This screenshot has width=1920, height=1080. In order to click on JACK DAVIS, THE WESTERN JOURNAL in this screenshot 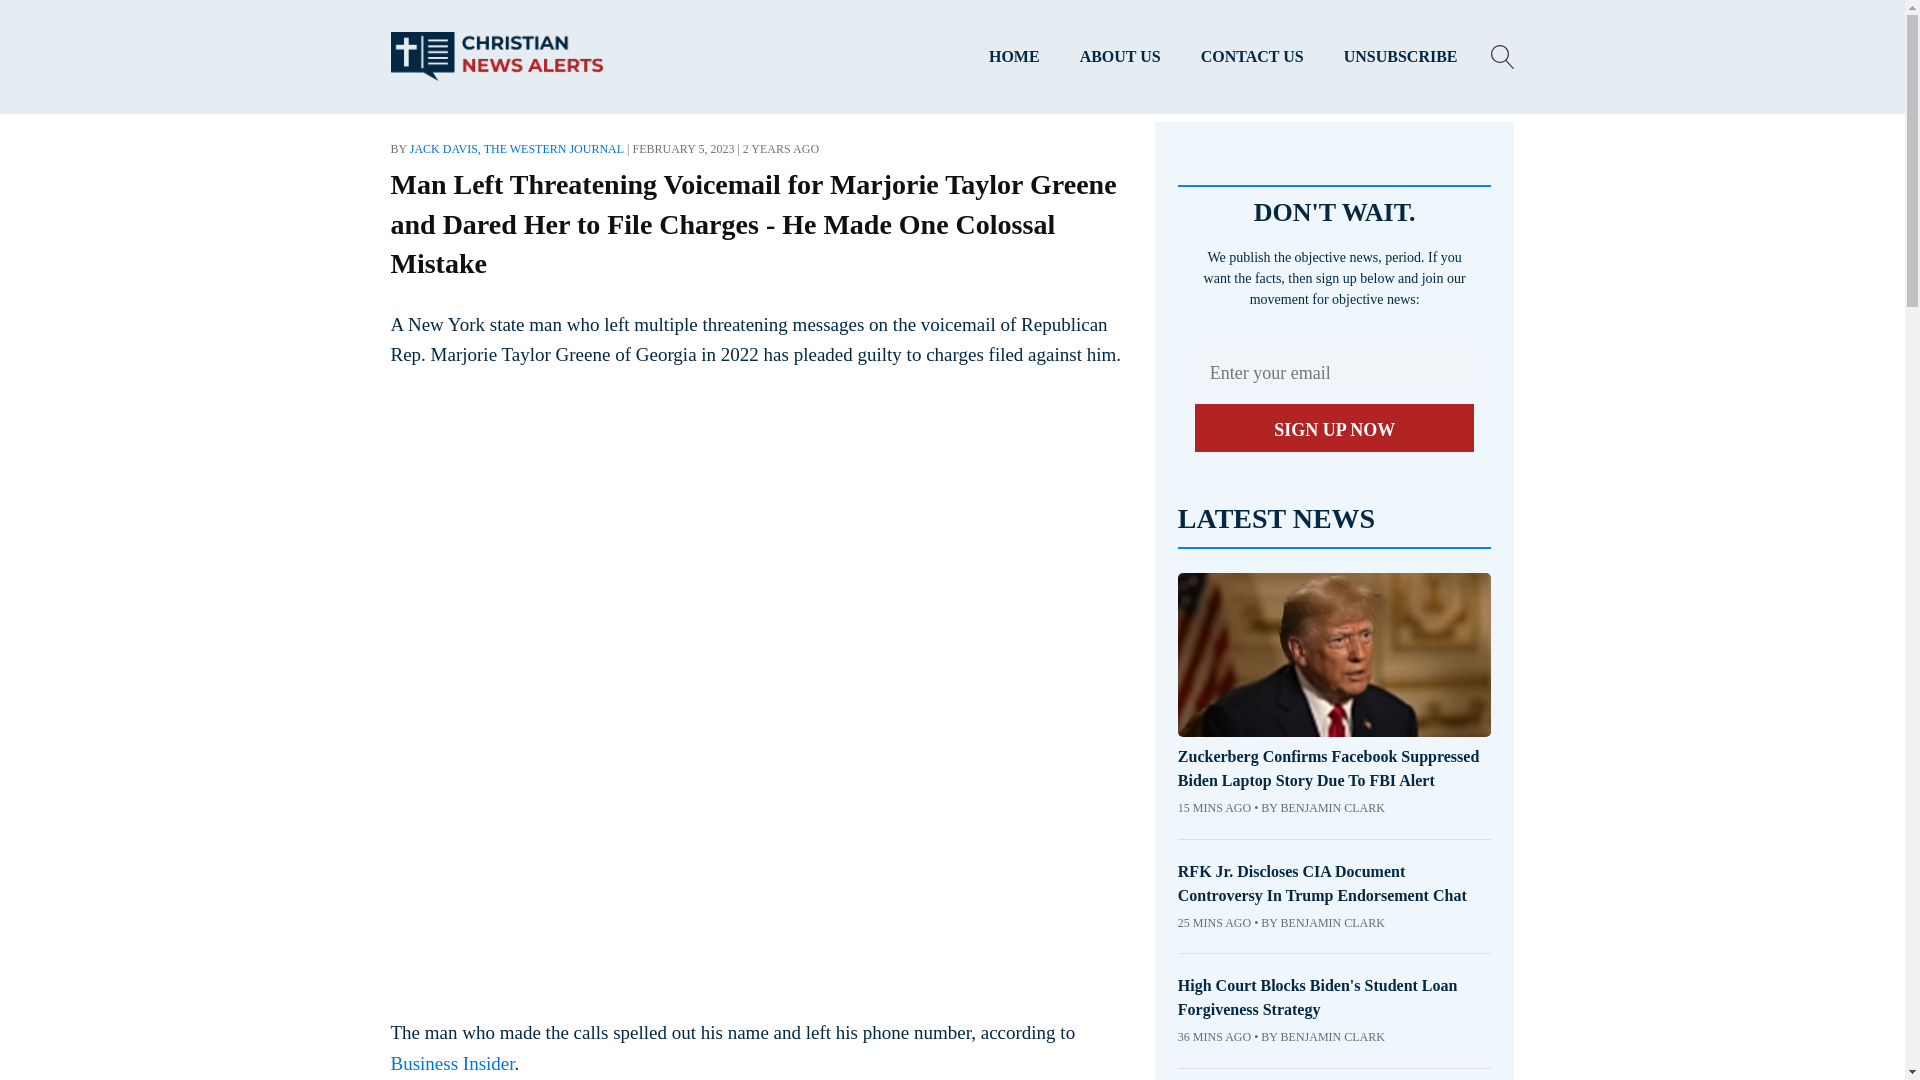, I will do `click(517, 148)`.